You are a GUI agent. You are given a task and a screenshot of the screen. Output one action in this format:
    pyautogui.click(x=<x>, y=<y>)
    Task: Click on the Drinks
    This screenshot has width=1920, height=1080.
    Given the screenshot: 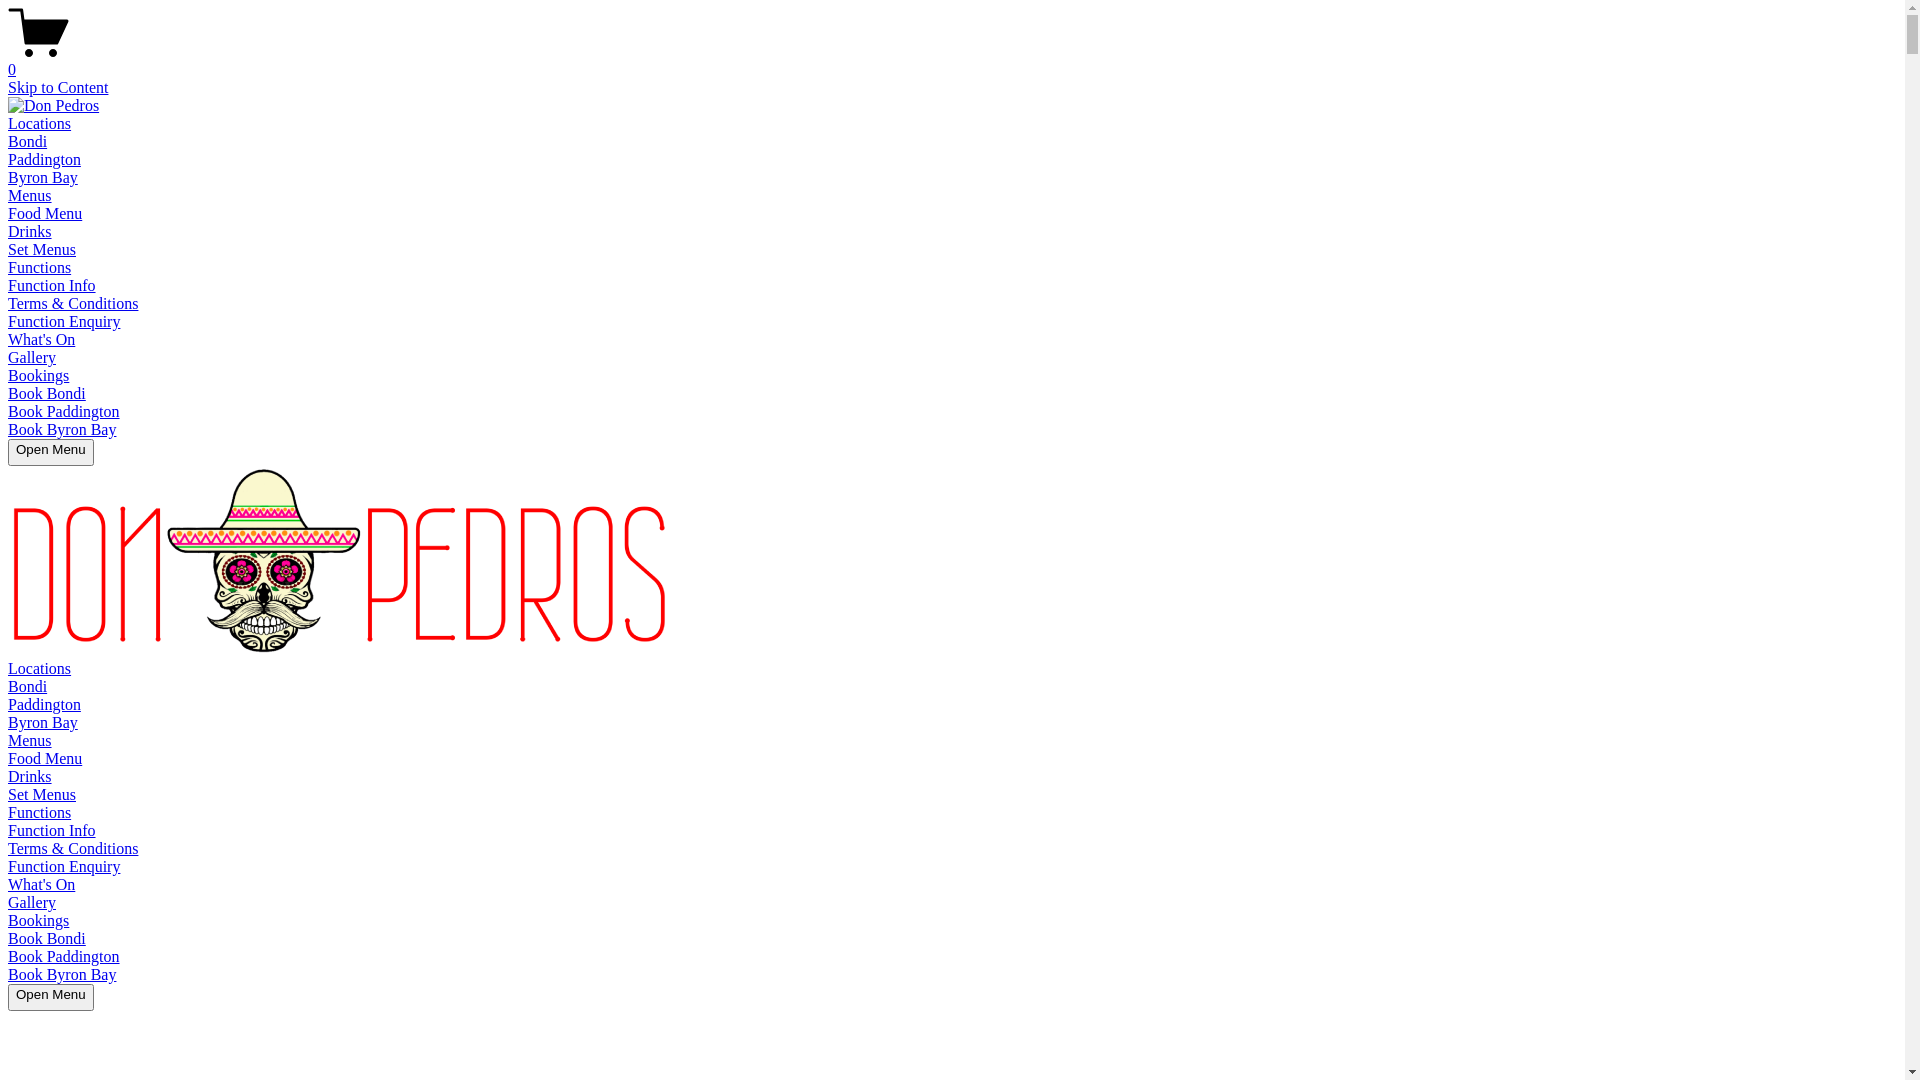 What is the action you would take?
    pyautogui.click(x=30, y=232)
    